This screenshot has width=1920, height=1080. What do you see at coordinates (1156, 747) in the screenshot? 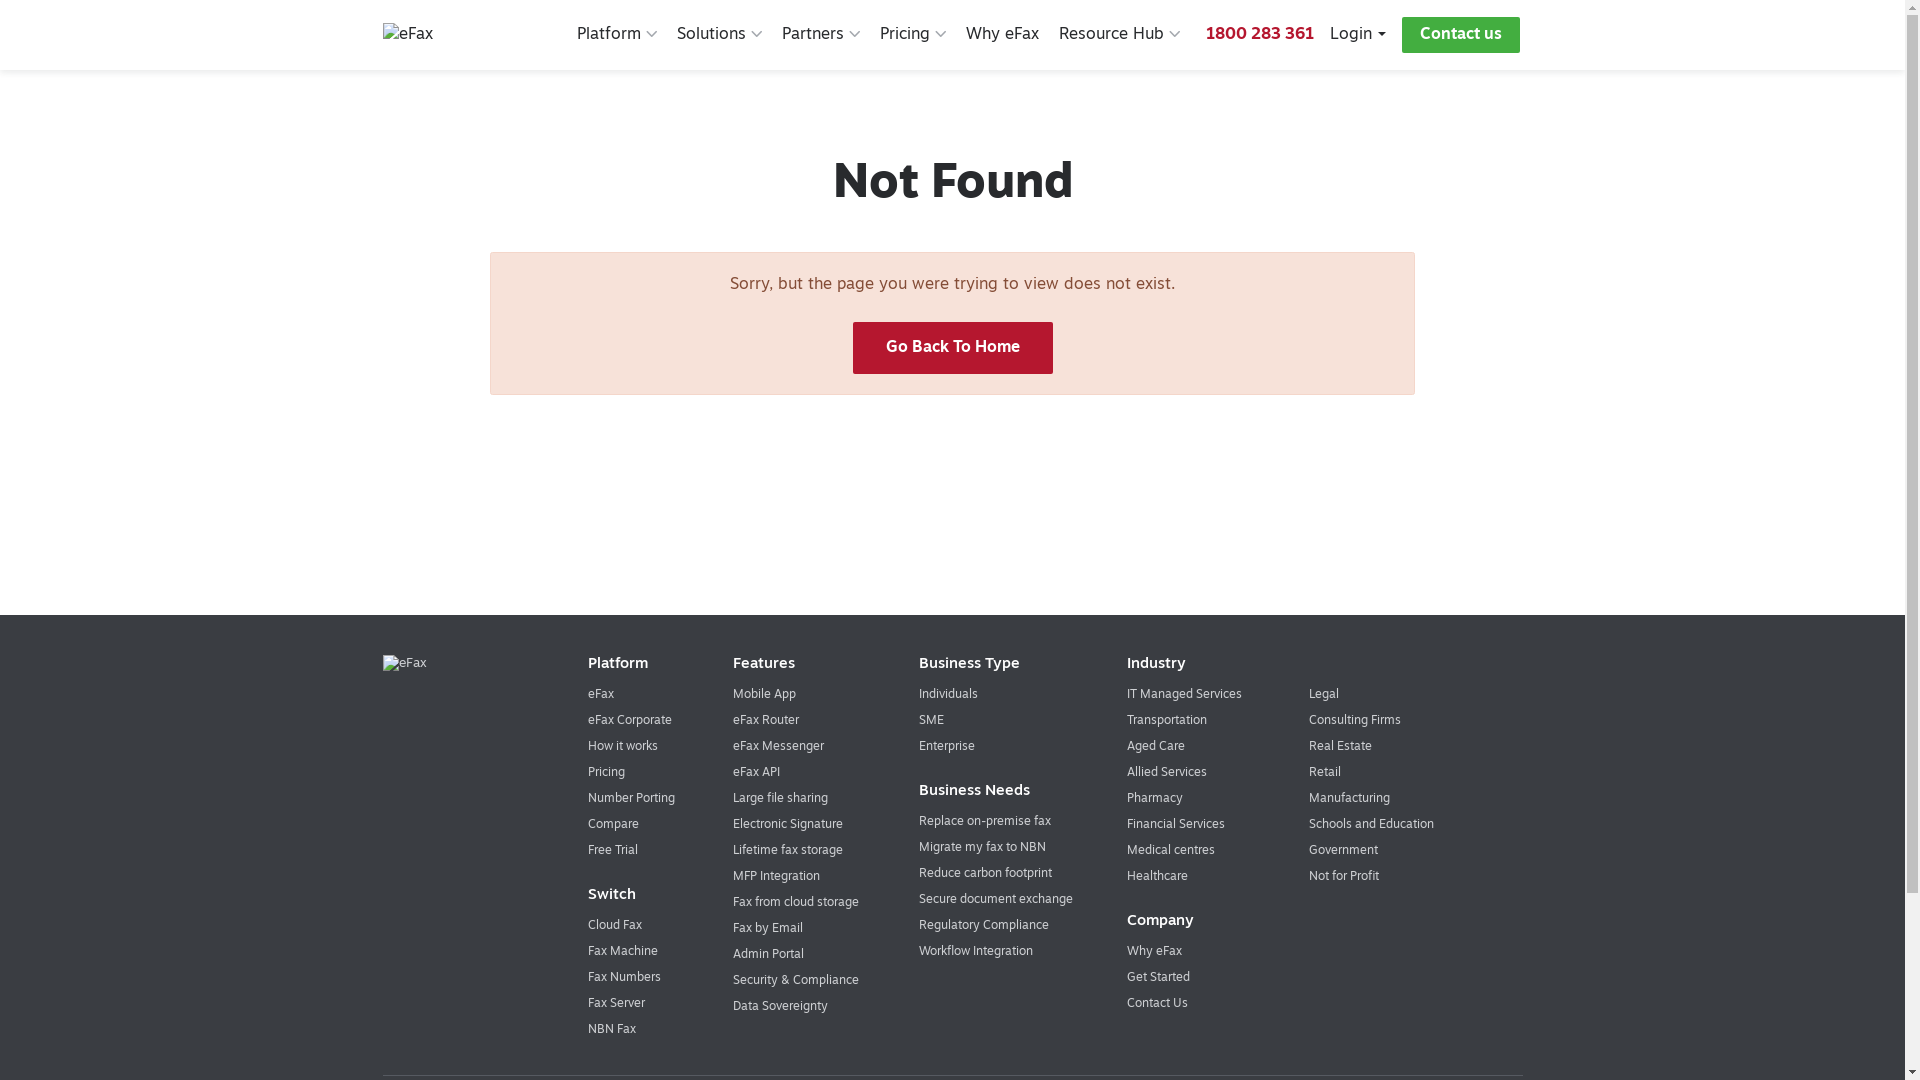
I see `Aged Care` at bounding box center [1156, 747].